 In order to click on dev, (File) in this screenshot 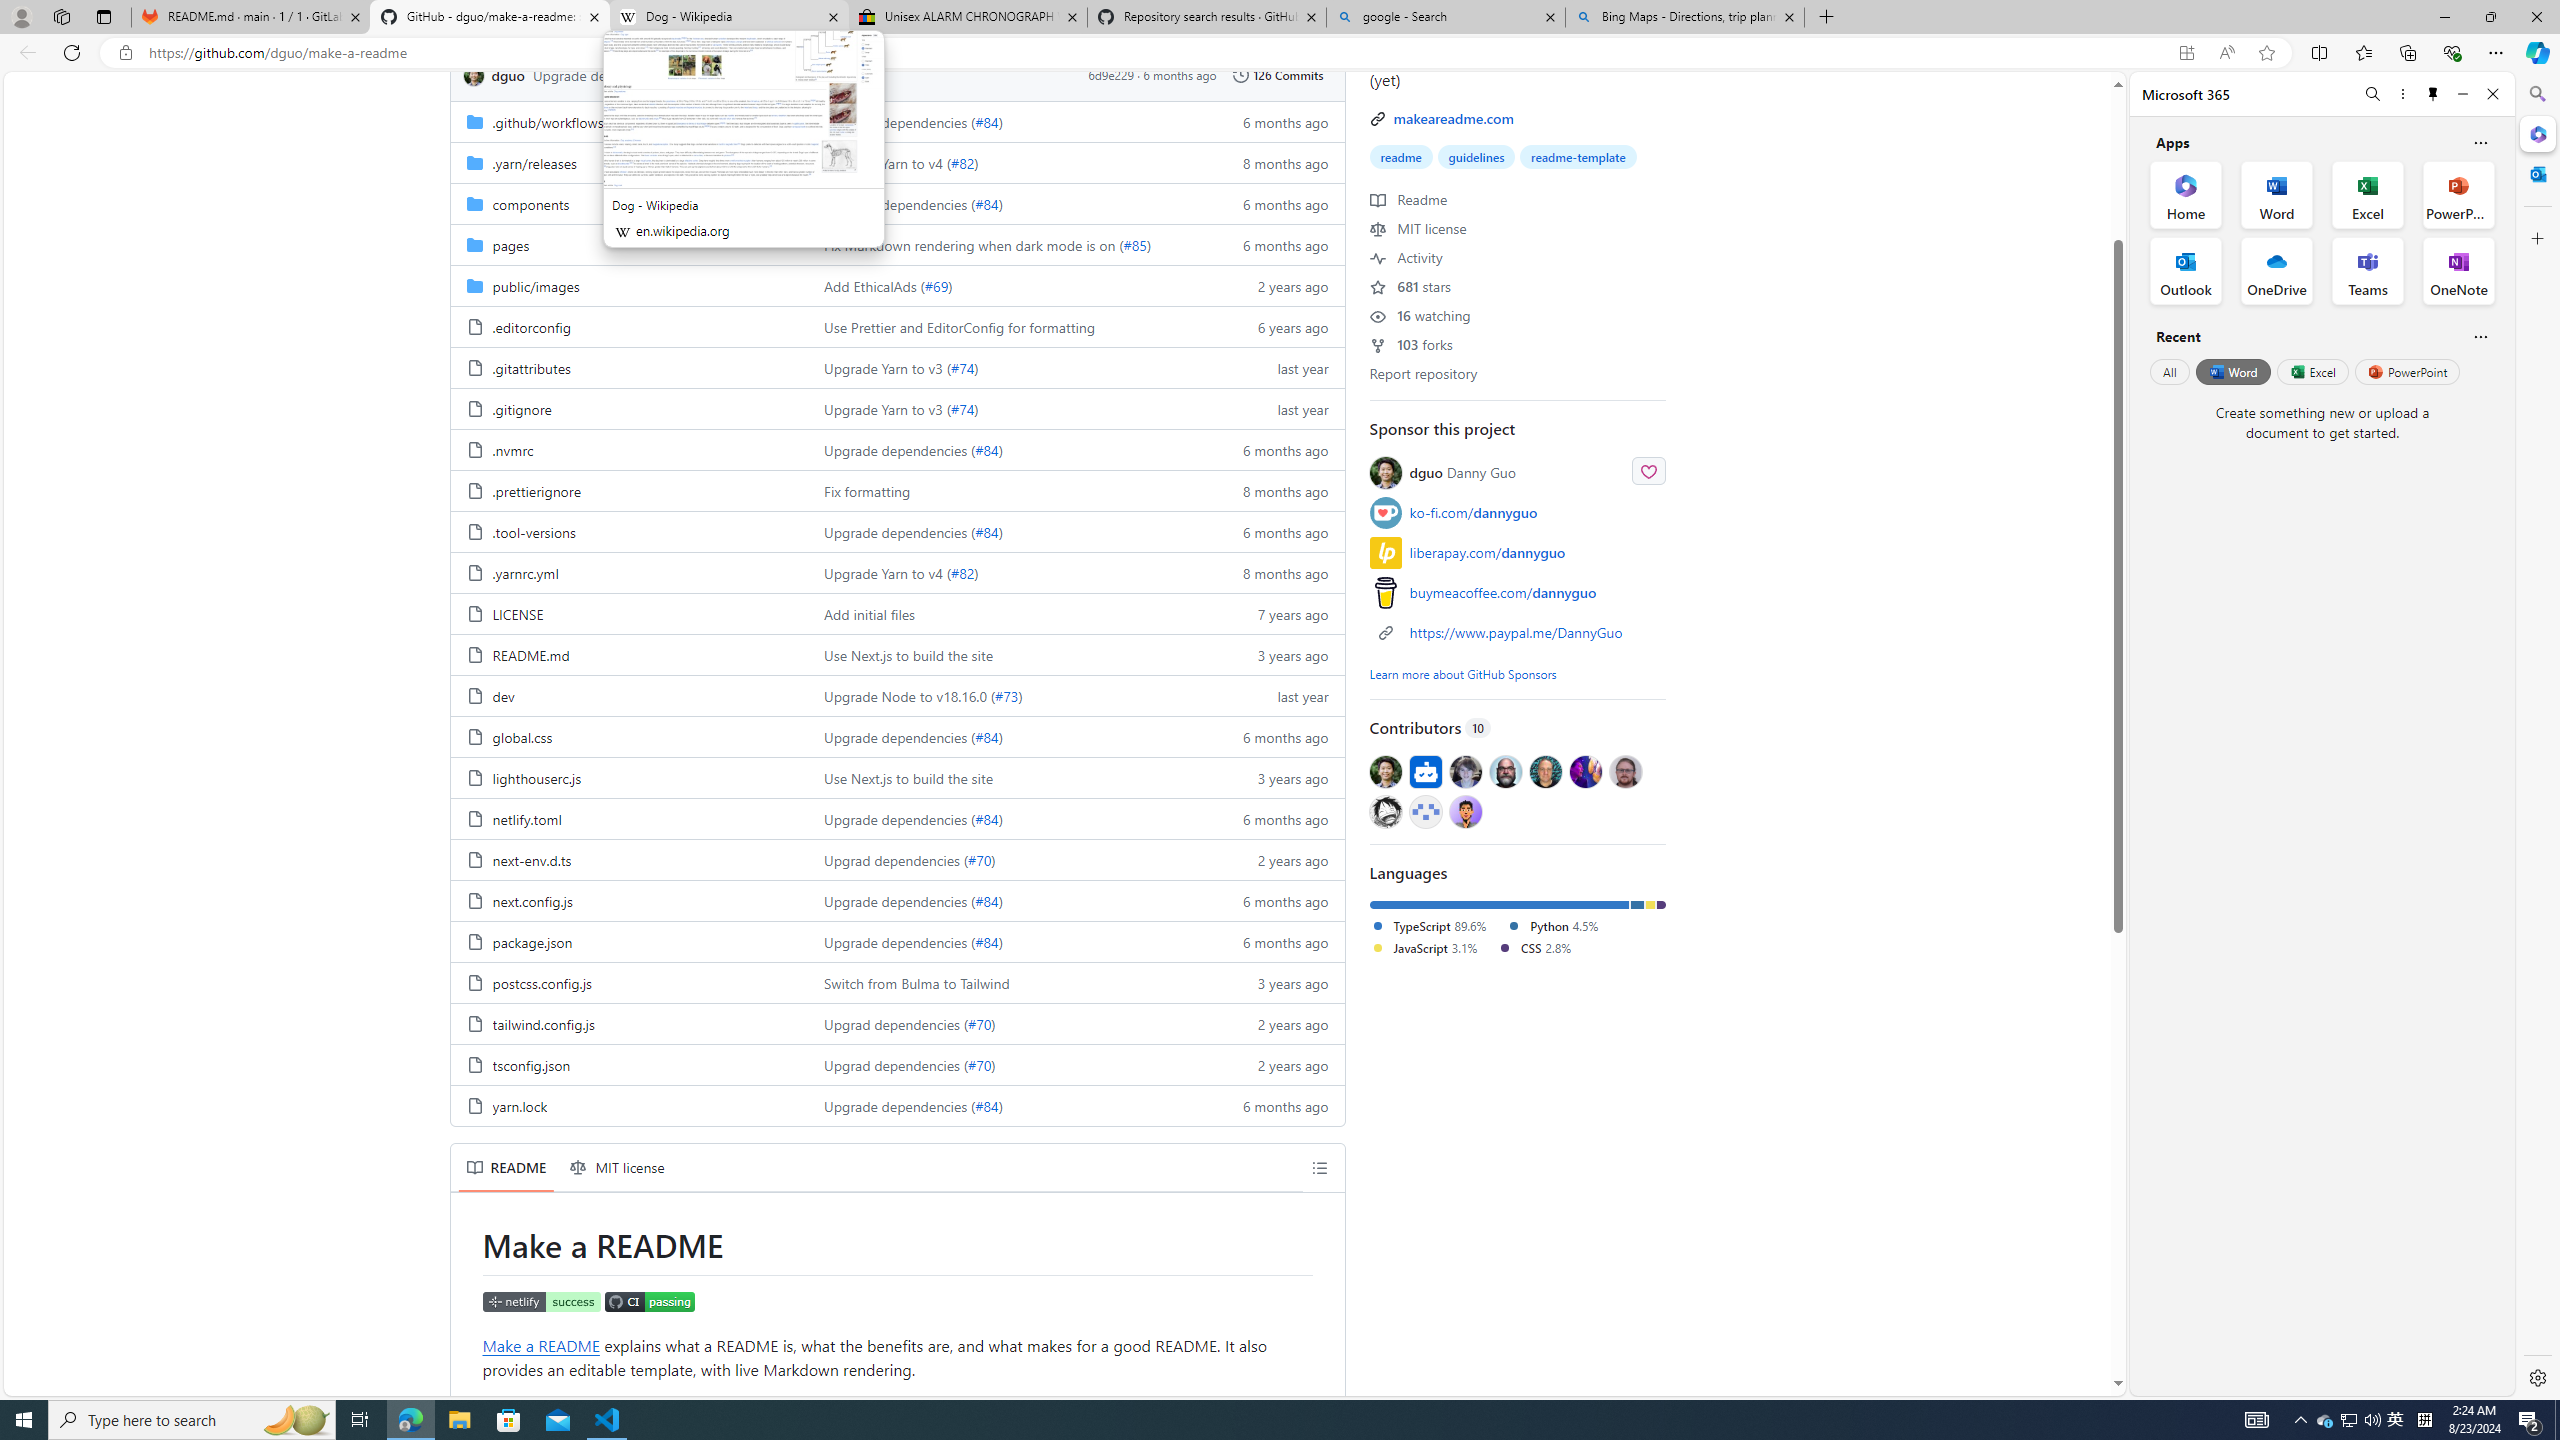, I will do `click(629, 695)`.